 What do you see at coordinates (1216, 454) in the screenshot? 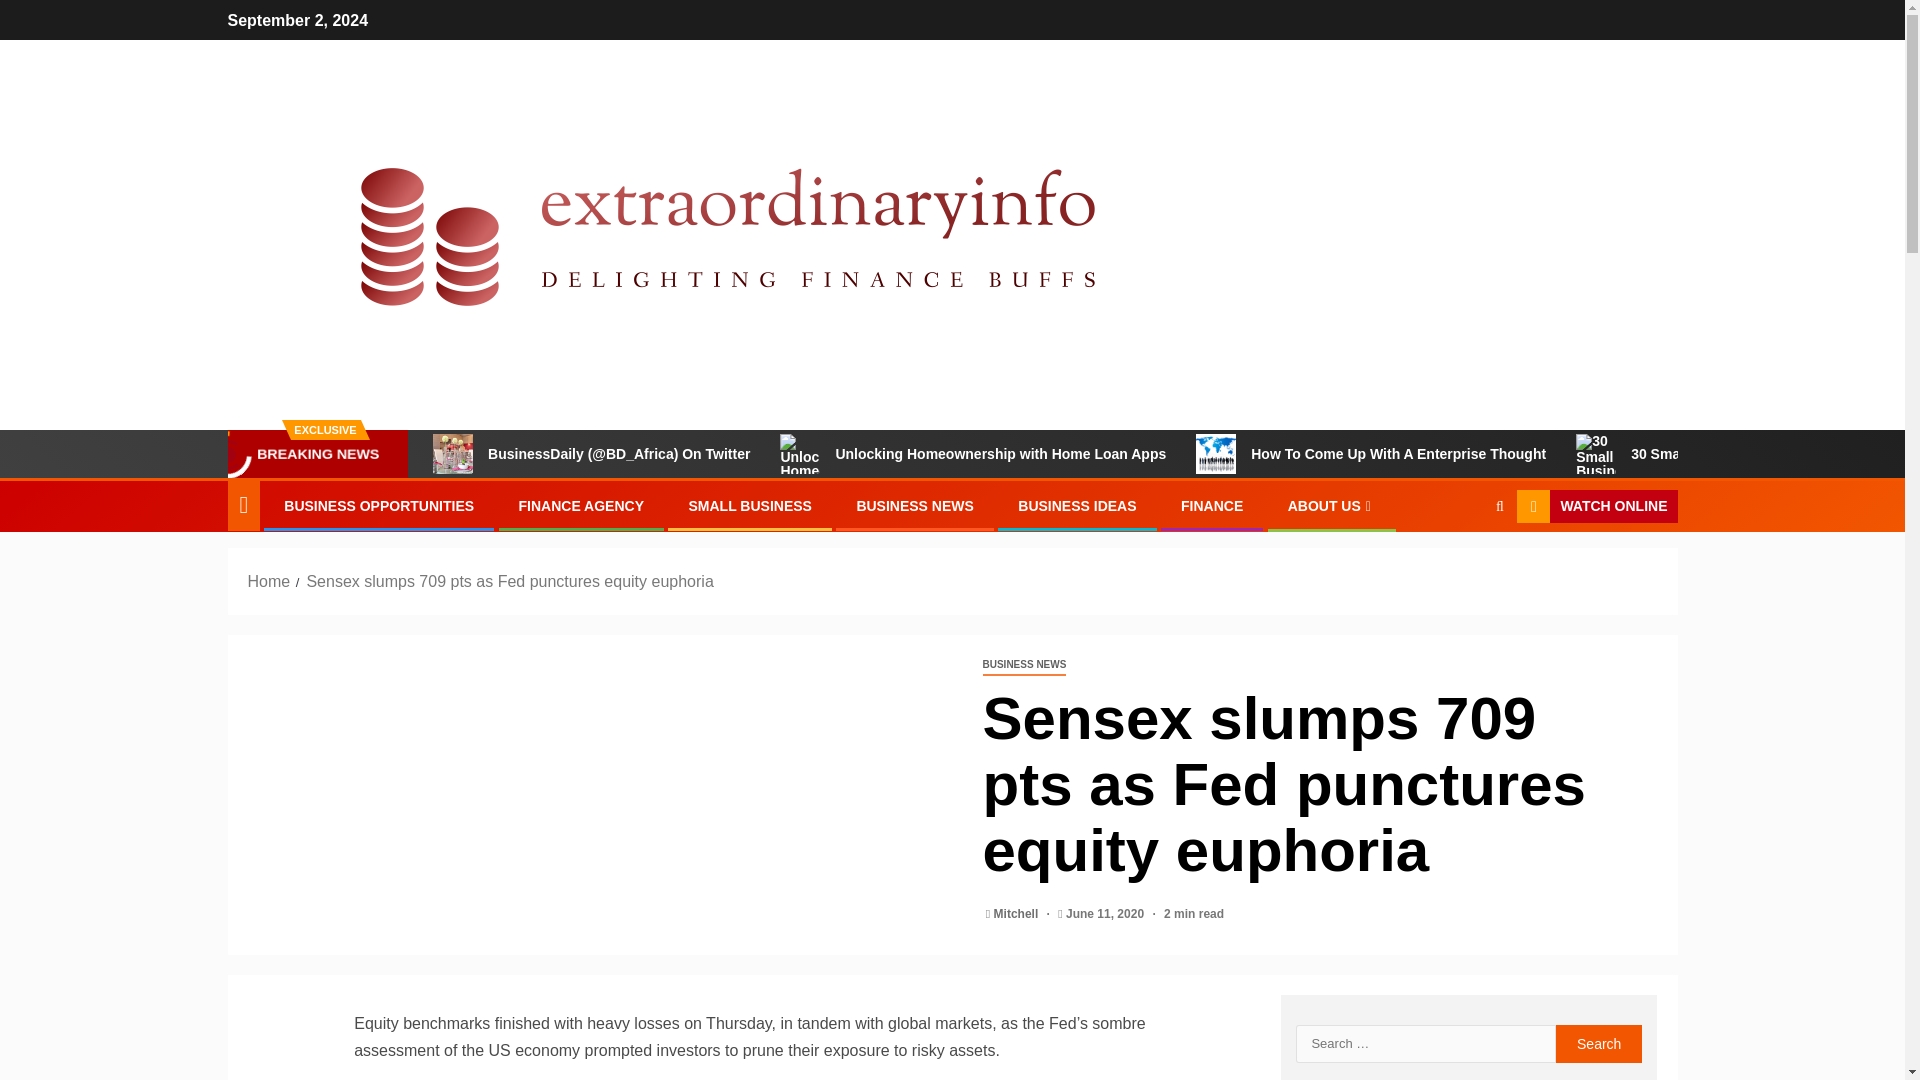
I see `How To Come Up With A Enterprise Thought` at bounding box center [1216, 454].